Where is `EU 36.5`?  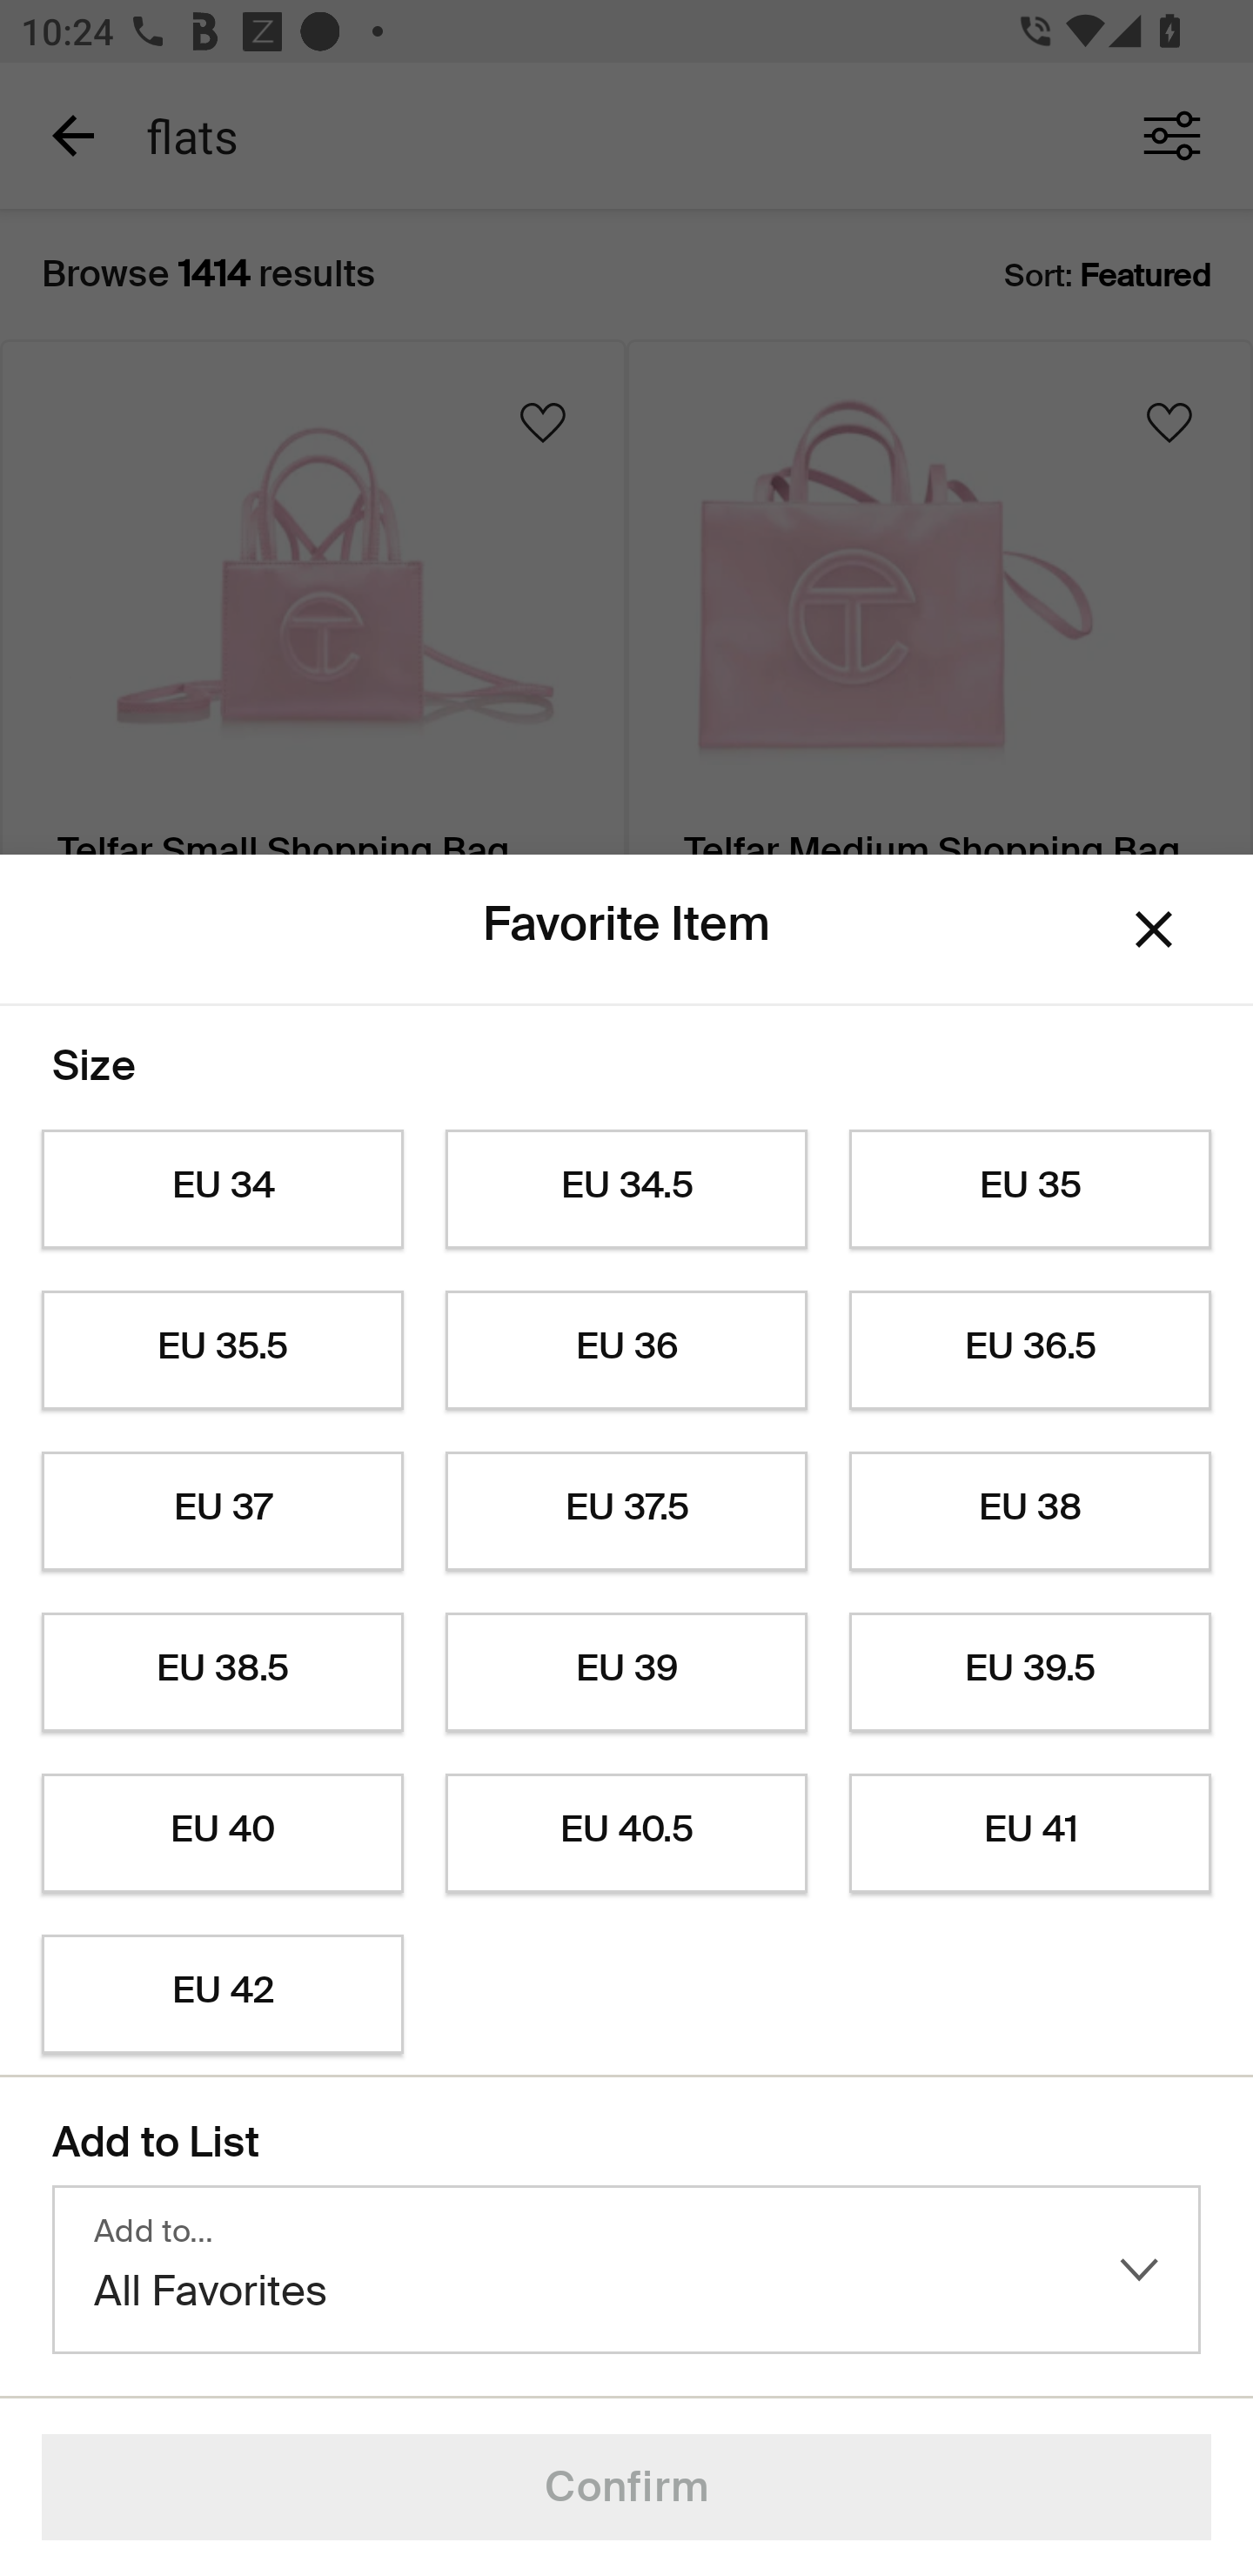 EU 36.5 is located at coordinates (1030, 1351).